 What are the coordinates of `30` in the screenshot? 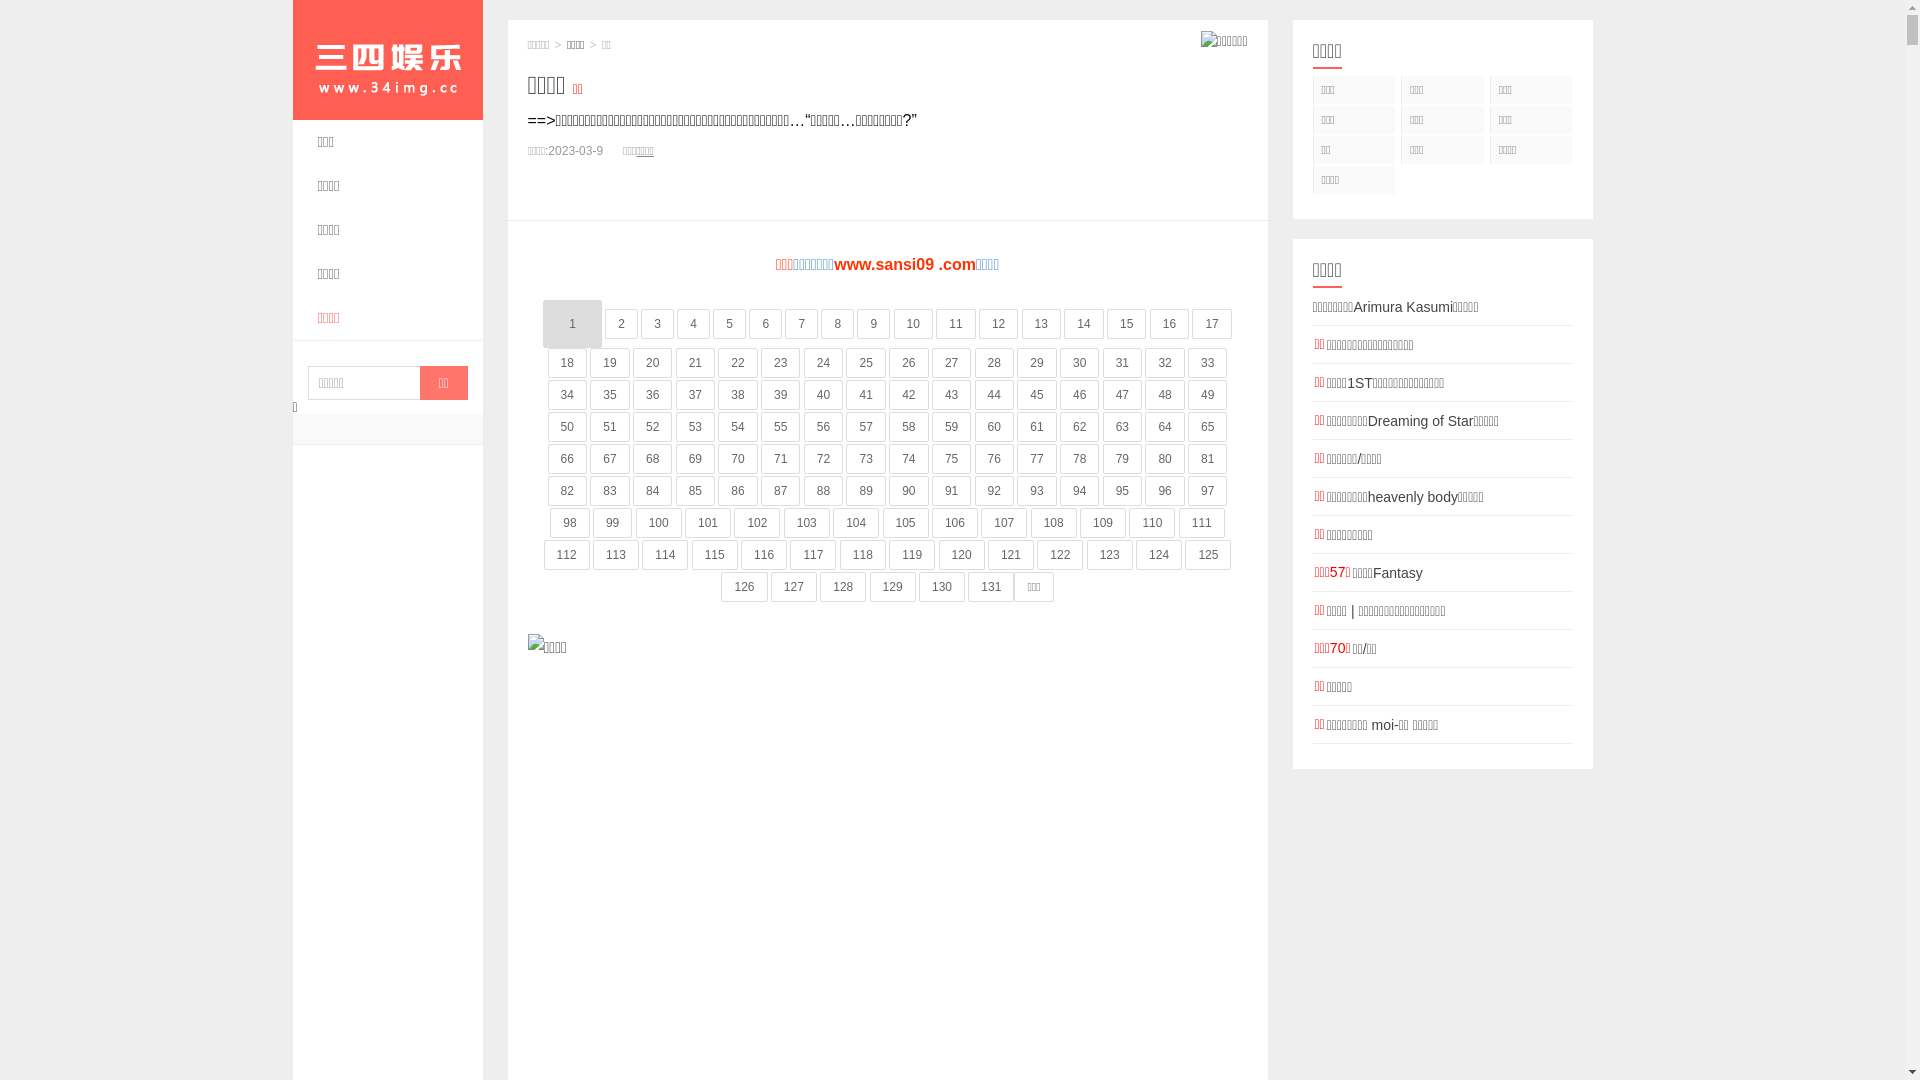 It's located at (1080, 363).